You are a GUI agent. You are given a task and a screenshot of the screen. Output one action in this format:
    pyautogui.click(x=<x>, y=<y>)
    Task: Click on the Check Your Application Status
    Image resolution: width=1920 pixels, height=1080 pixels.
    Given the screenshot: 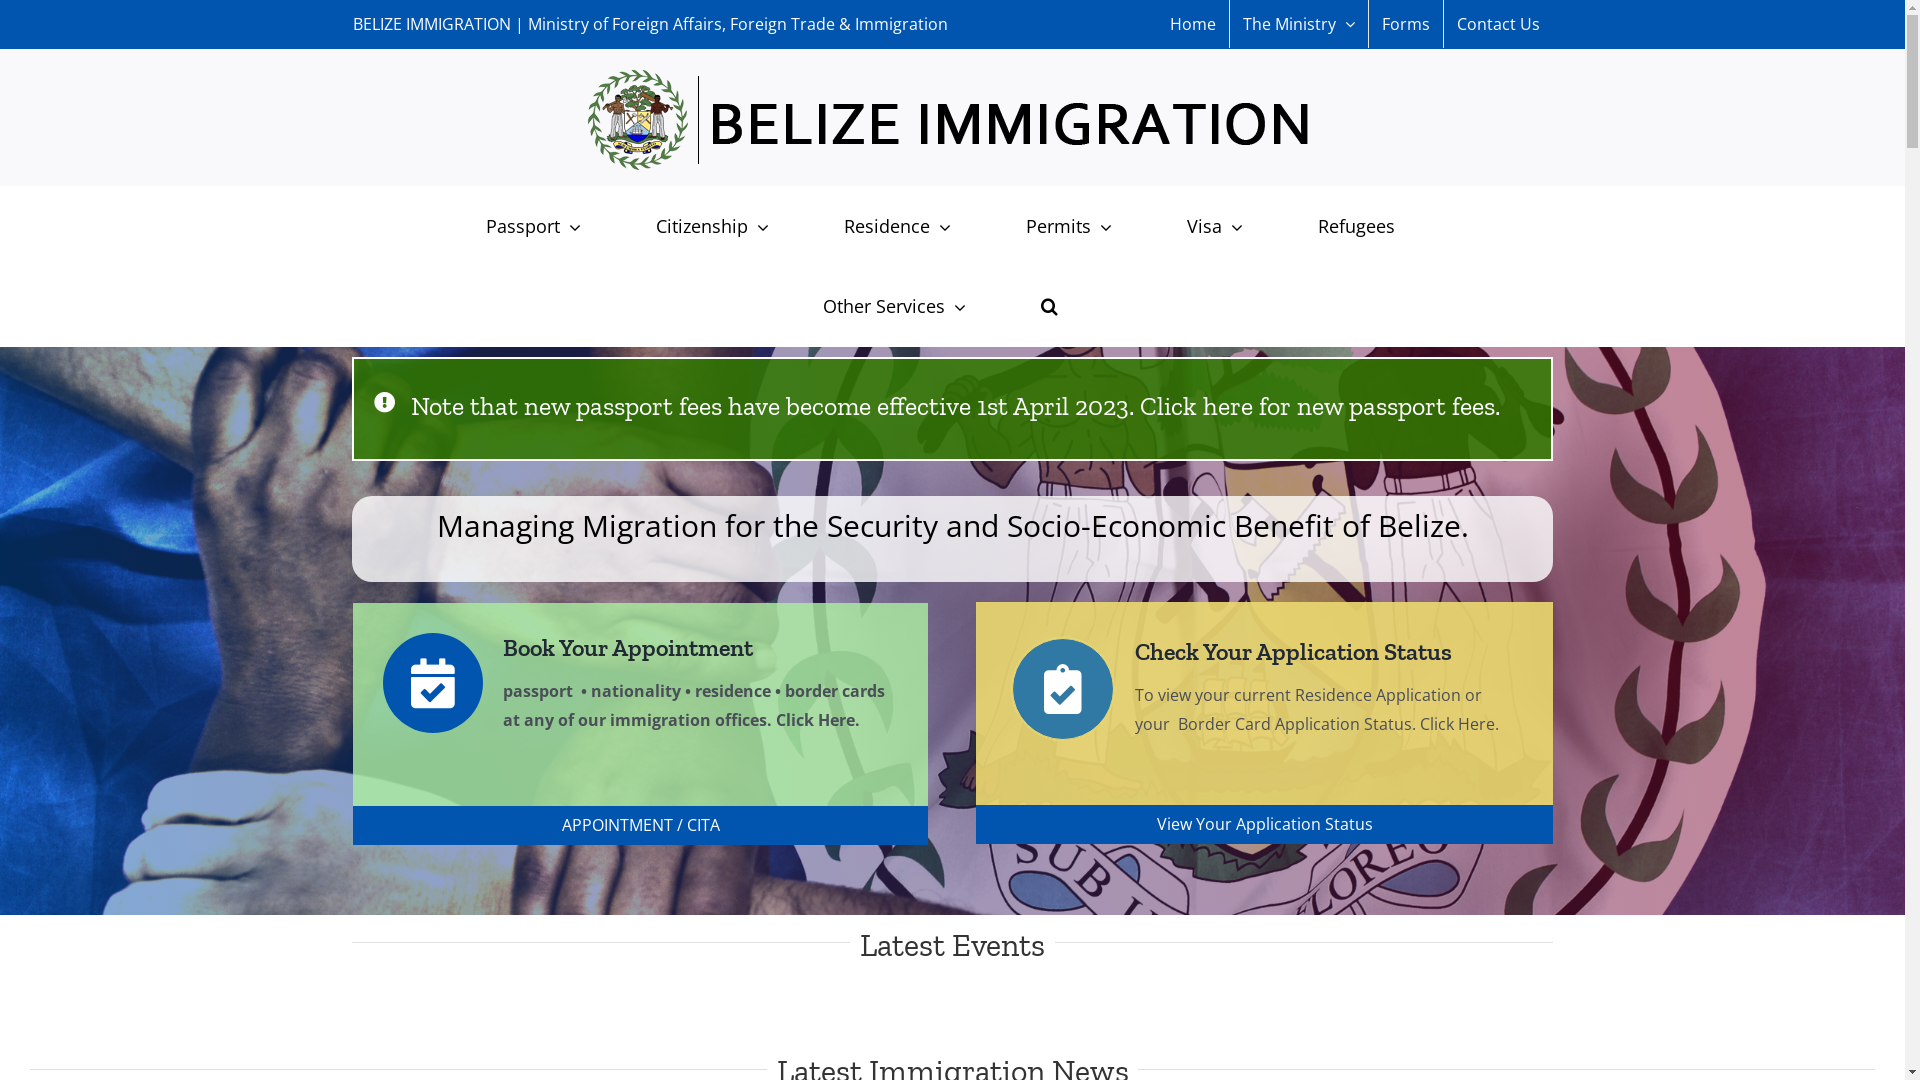 What is the action you would take?
    pyautogui.click(x=1232, y=652)
    